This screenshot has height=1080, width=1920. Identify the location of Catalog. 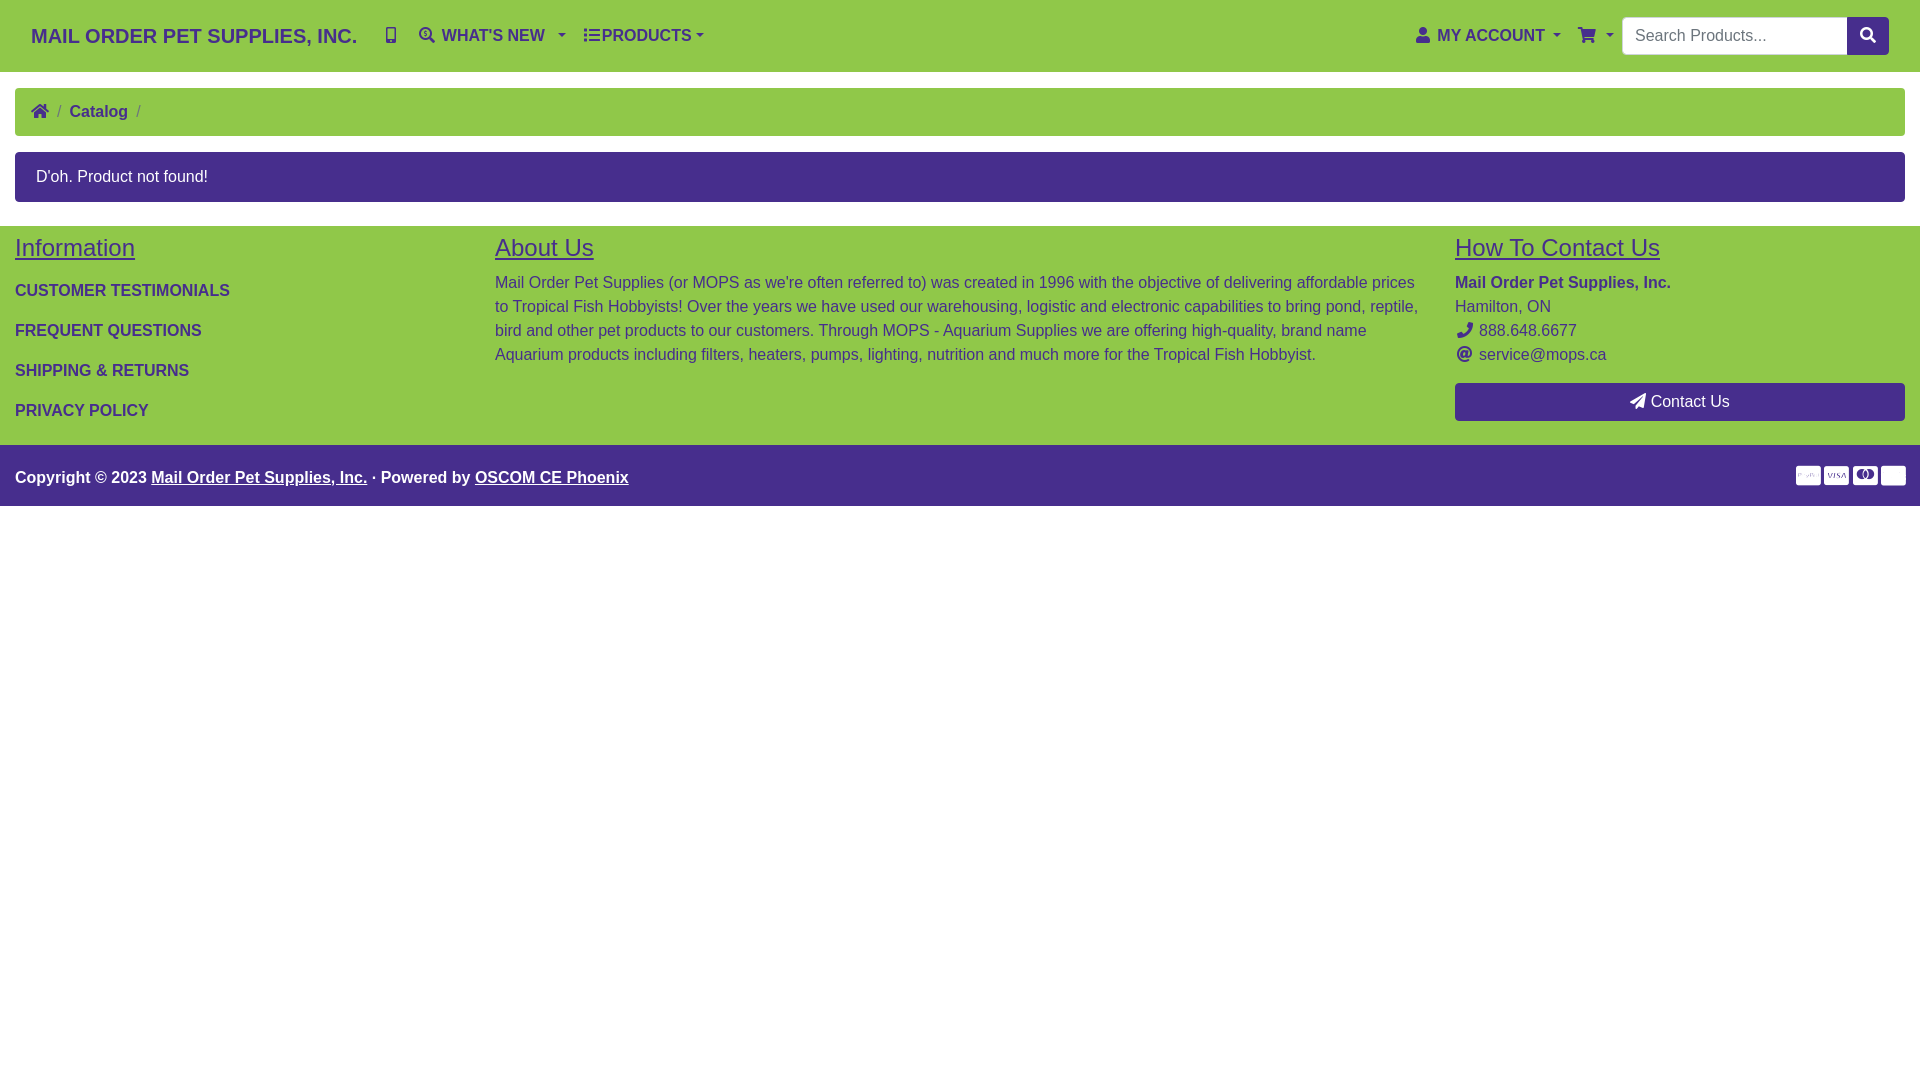
(98, 112).